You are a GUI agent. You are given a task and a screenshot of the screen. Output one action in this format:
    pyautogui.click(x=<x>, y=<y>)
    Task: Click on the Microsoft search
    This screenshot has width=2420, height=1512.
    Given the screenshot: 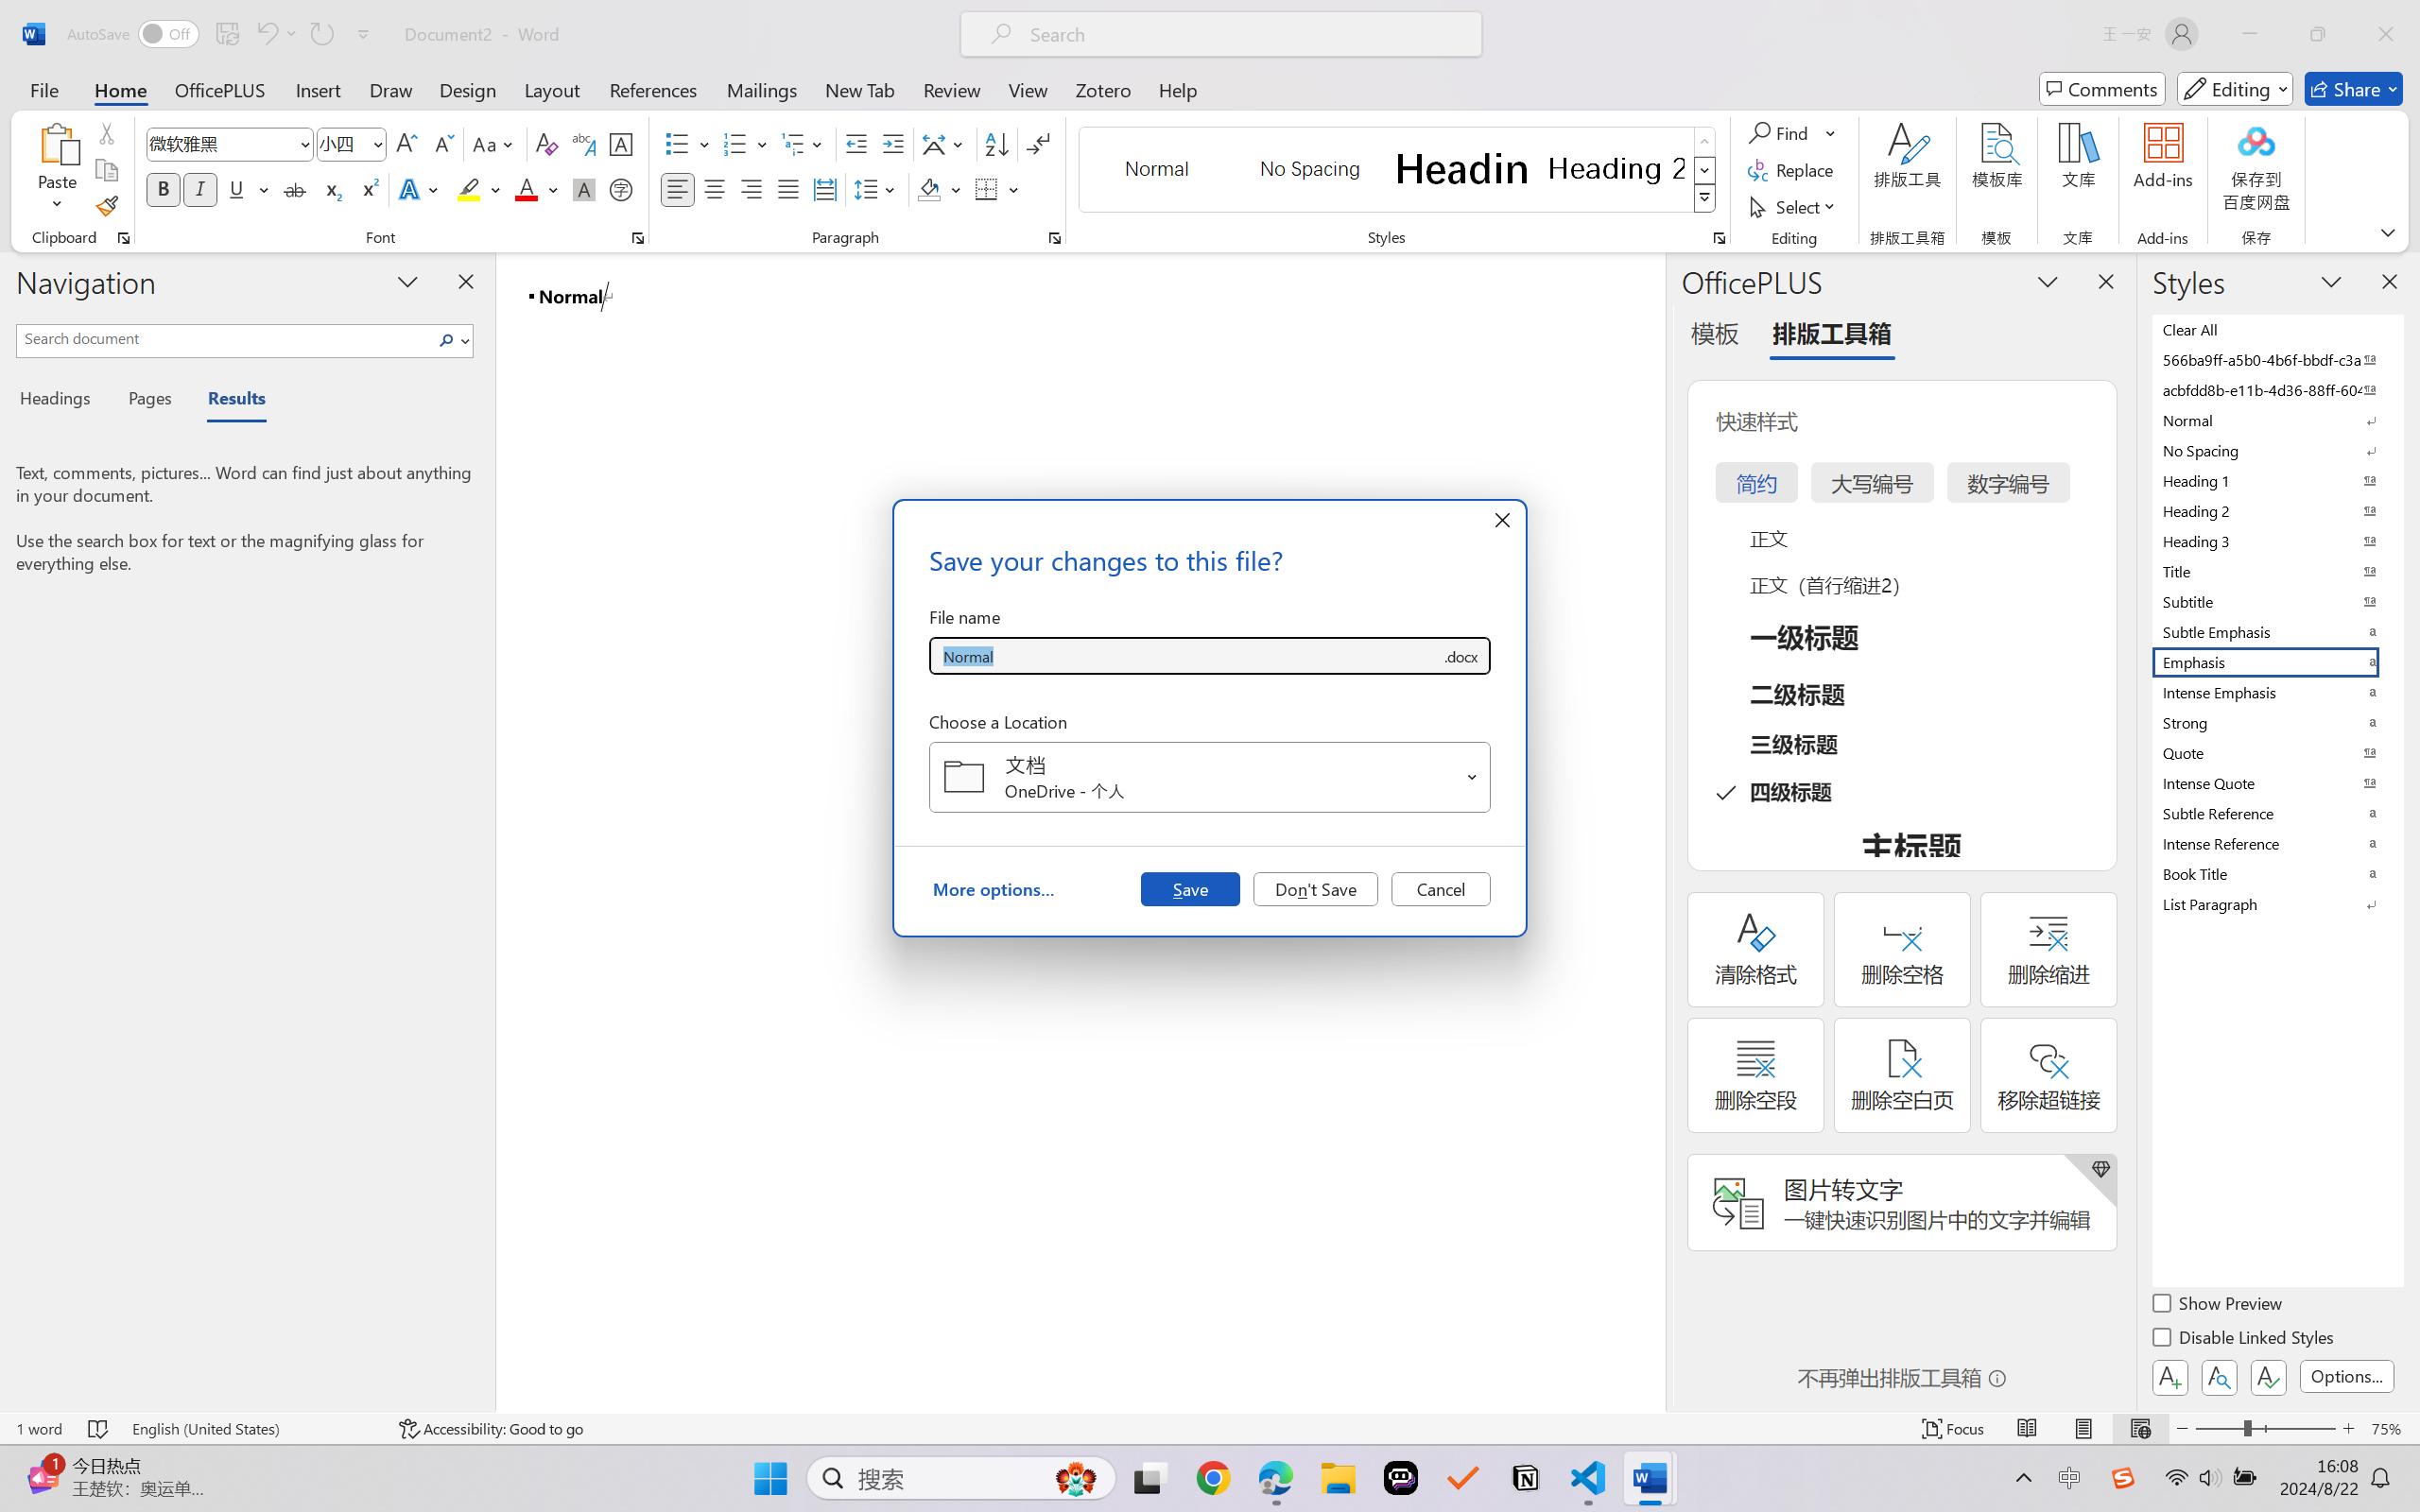 What is the action you would take?
    pyautogui.click(x=1246, y=34)
    